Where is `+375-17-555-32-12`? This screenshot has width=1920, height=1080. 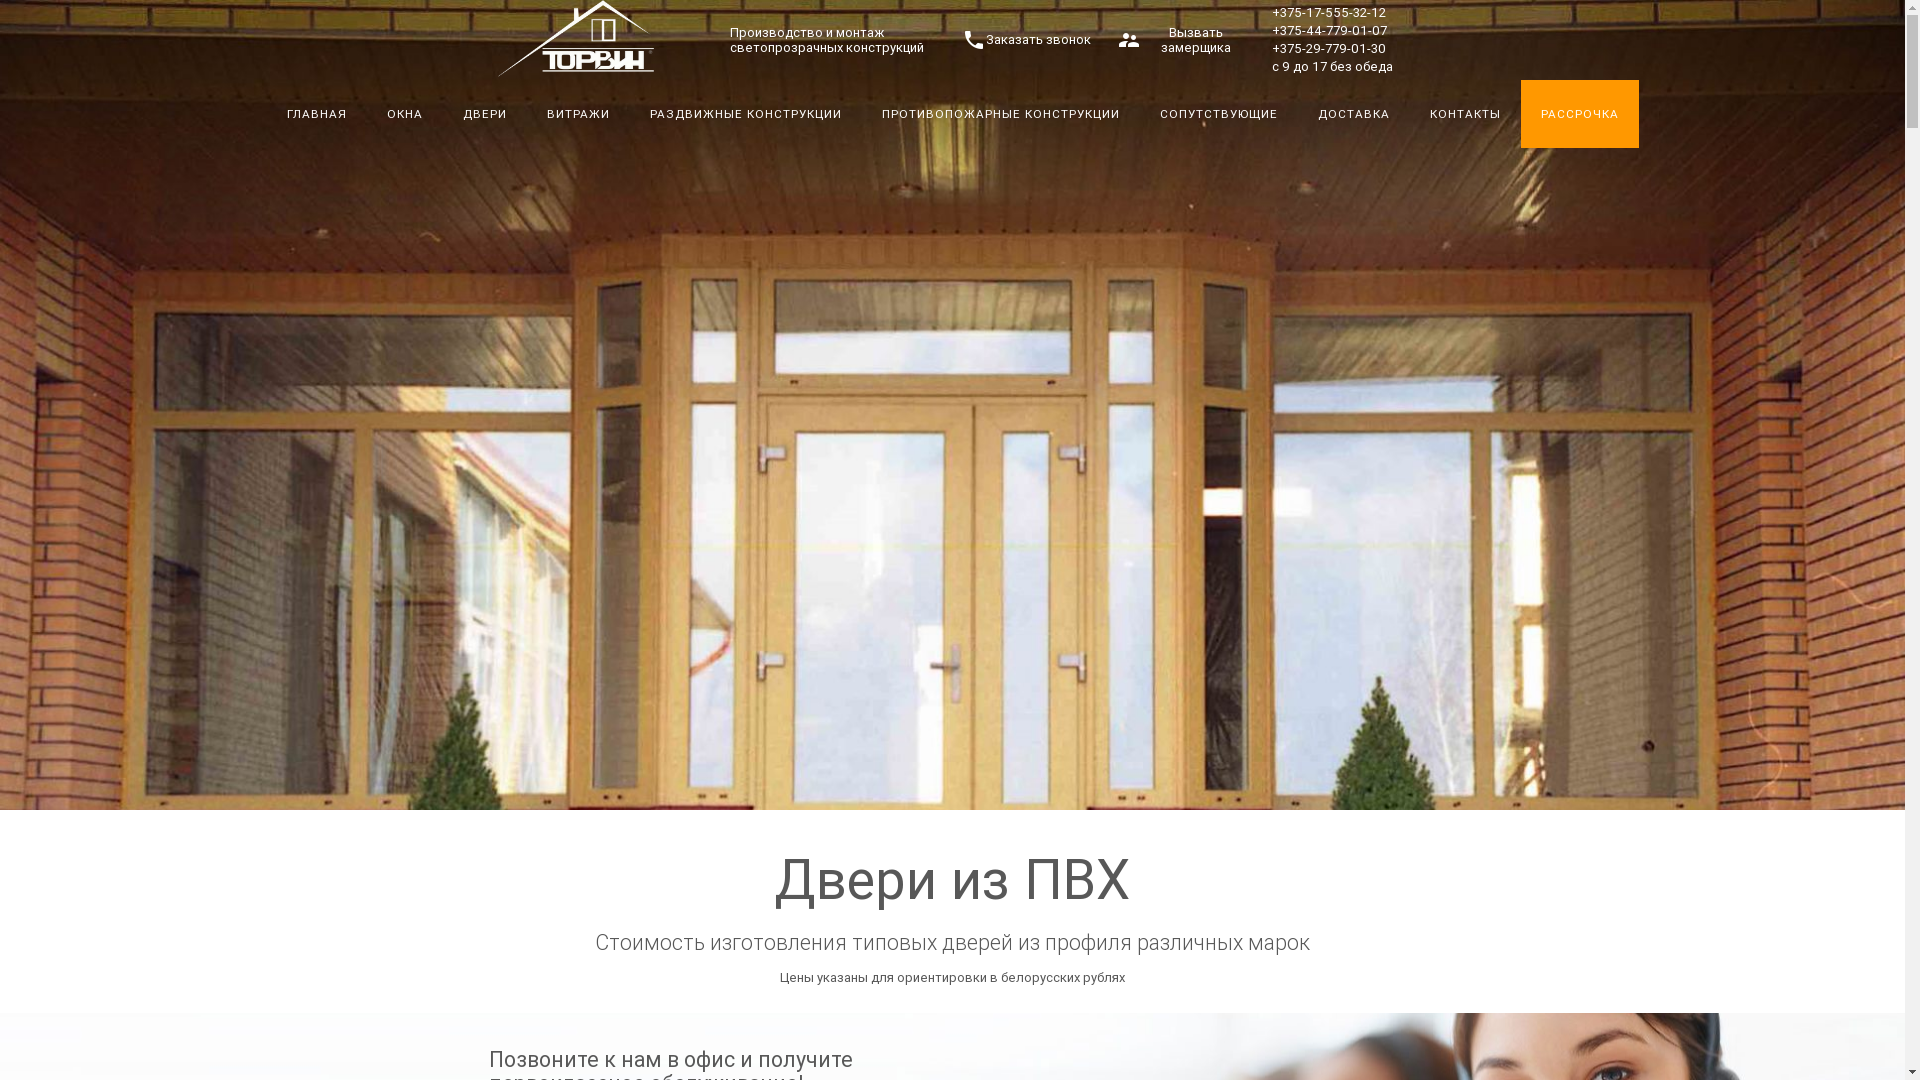
+375-17-555-32-12 is located at coordinates (1329, 12).